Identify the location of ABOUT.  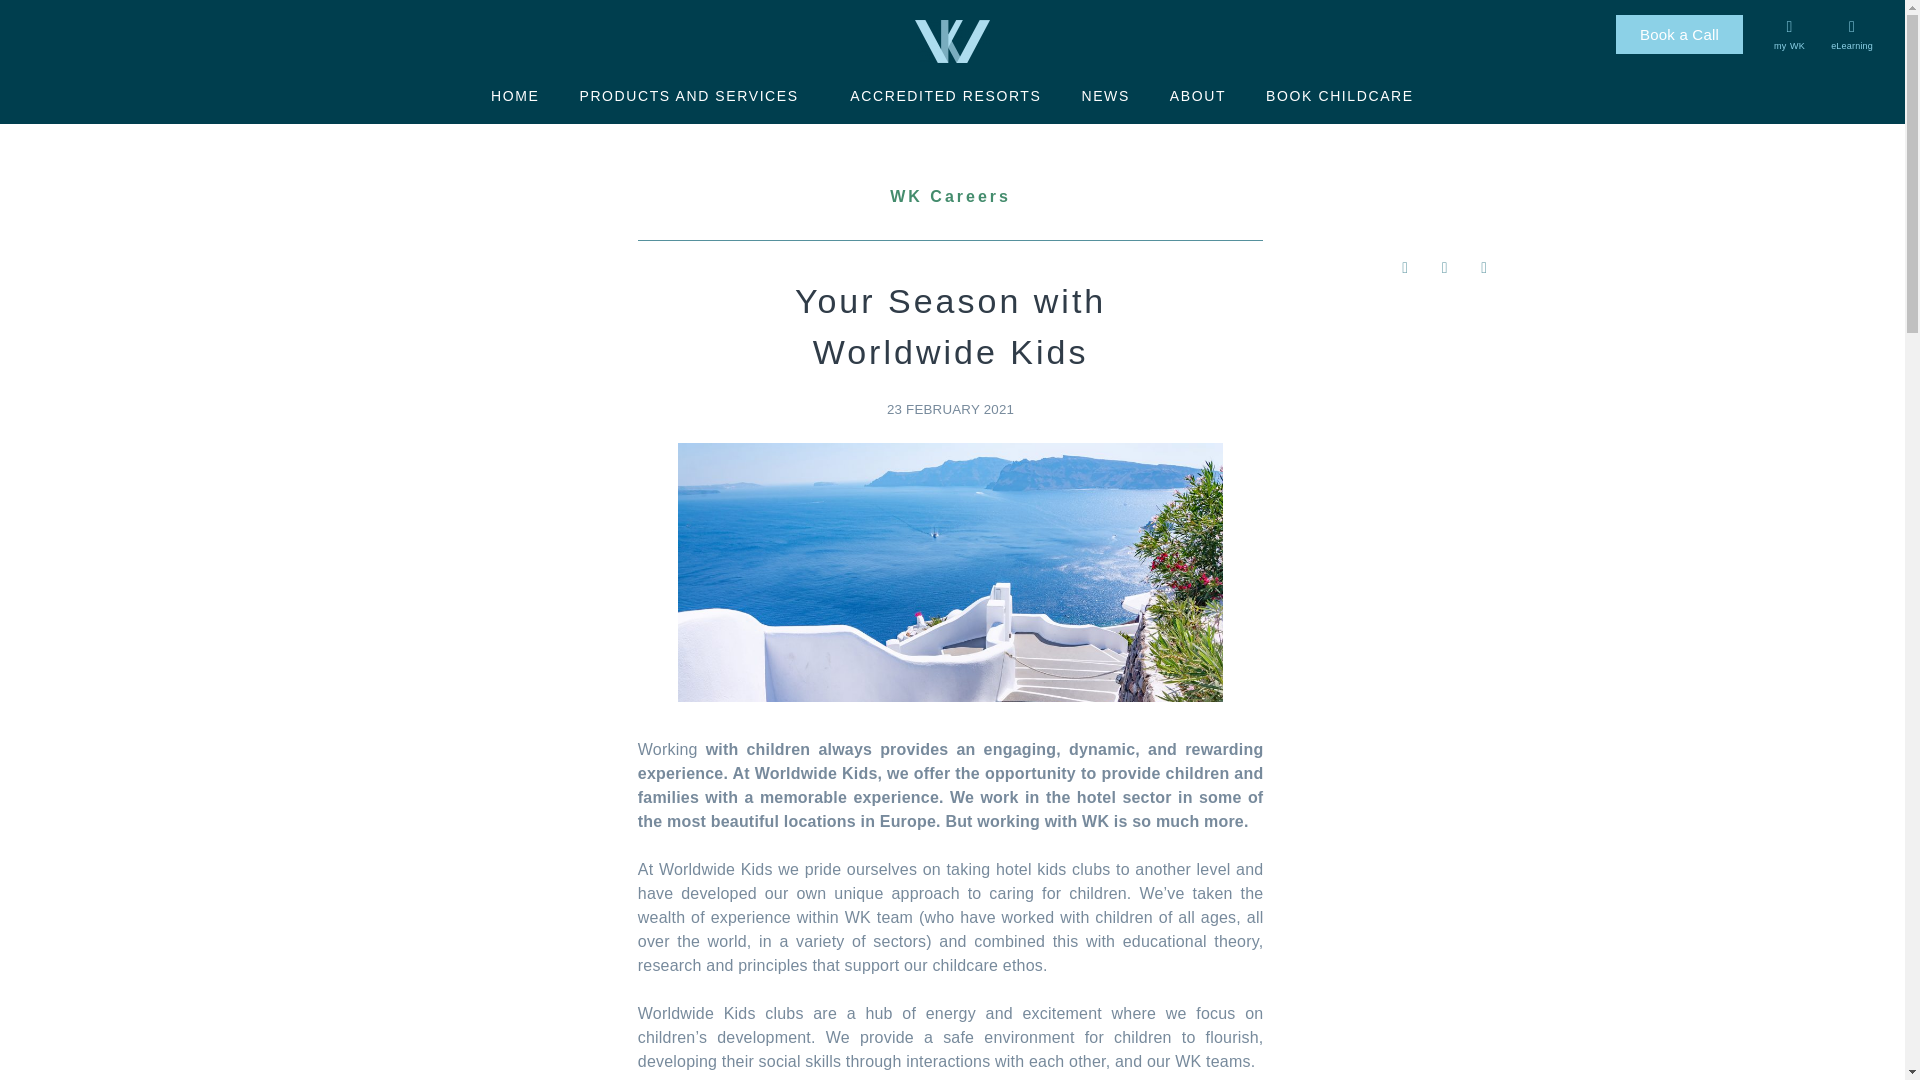
(1198, 96).